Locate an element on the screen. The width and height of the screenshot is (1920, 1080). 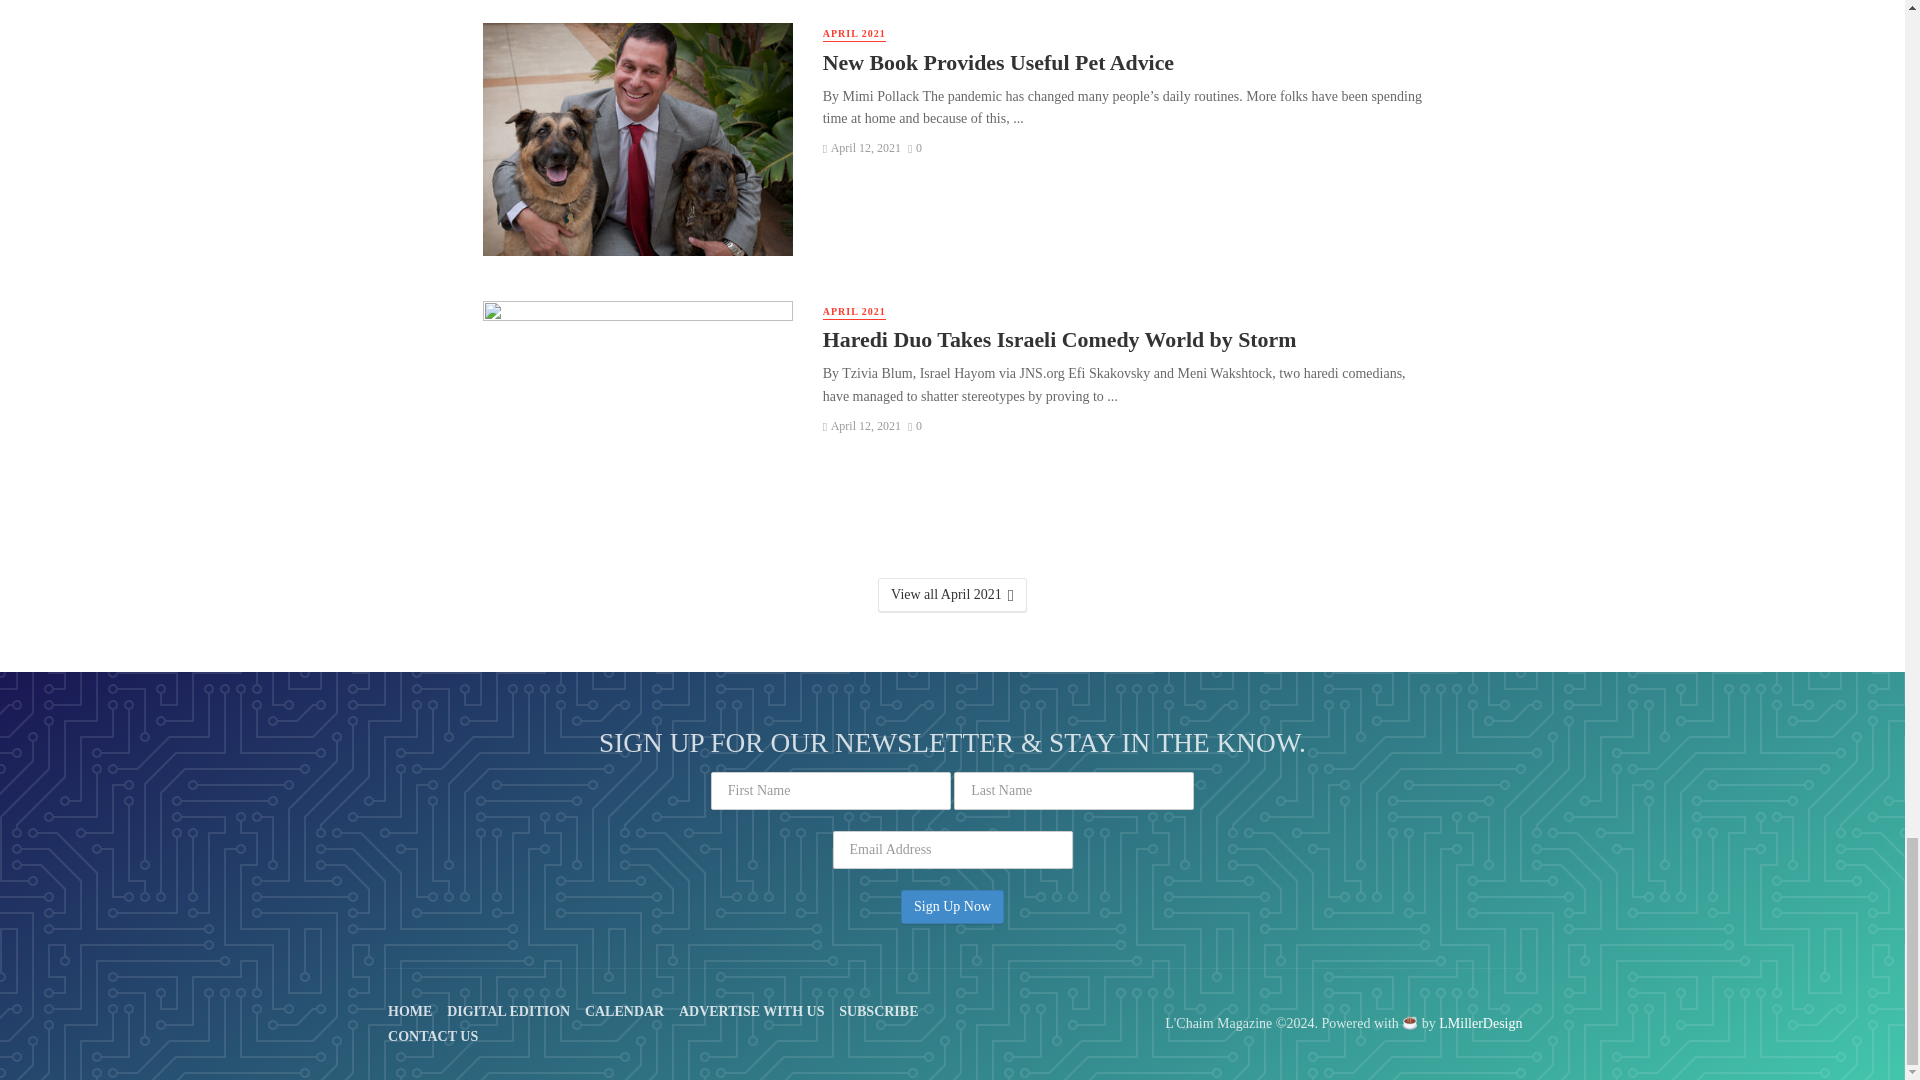
Sign Up Now is located at coordinates (952, 906).